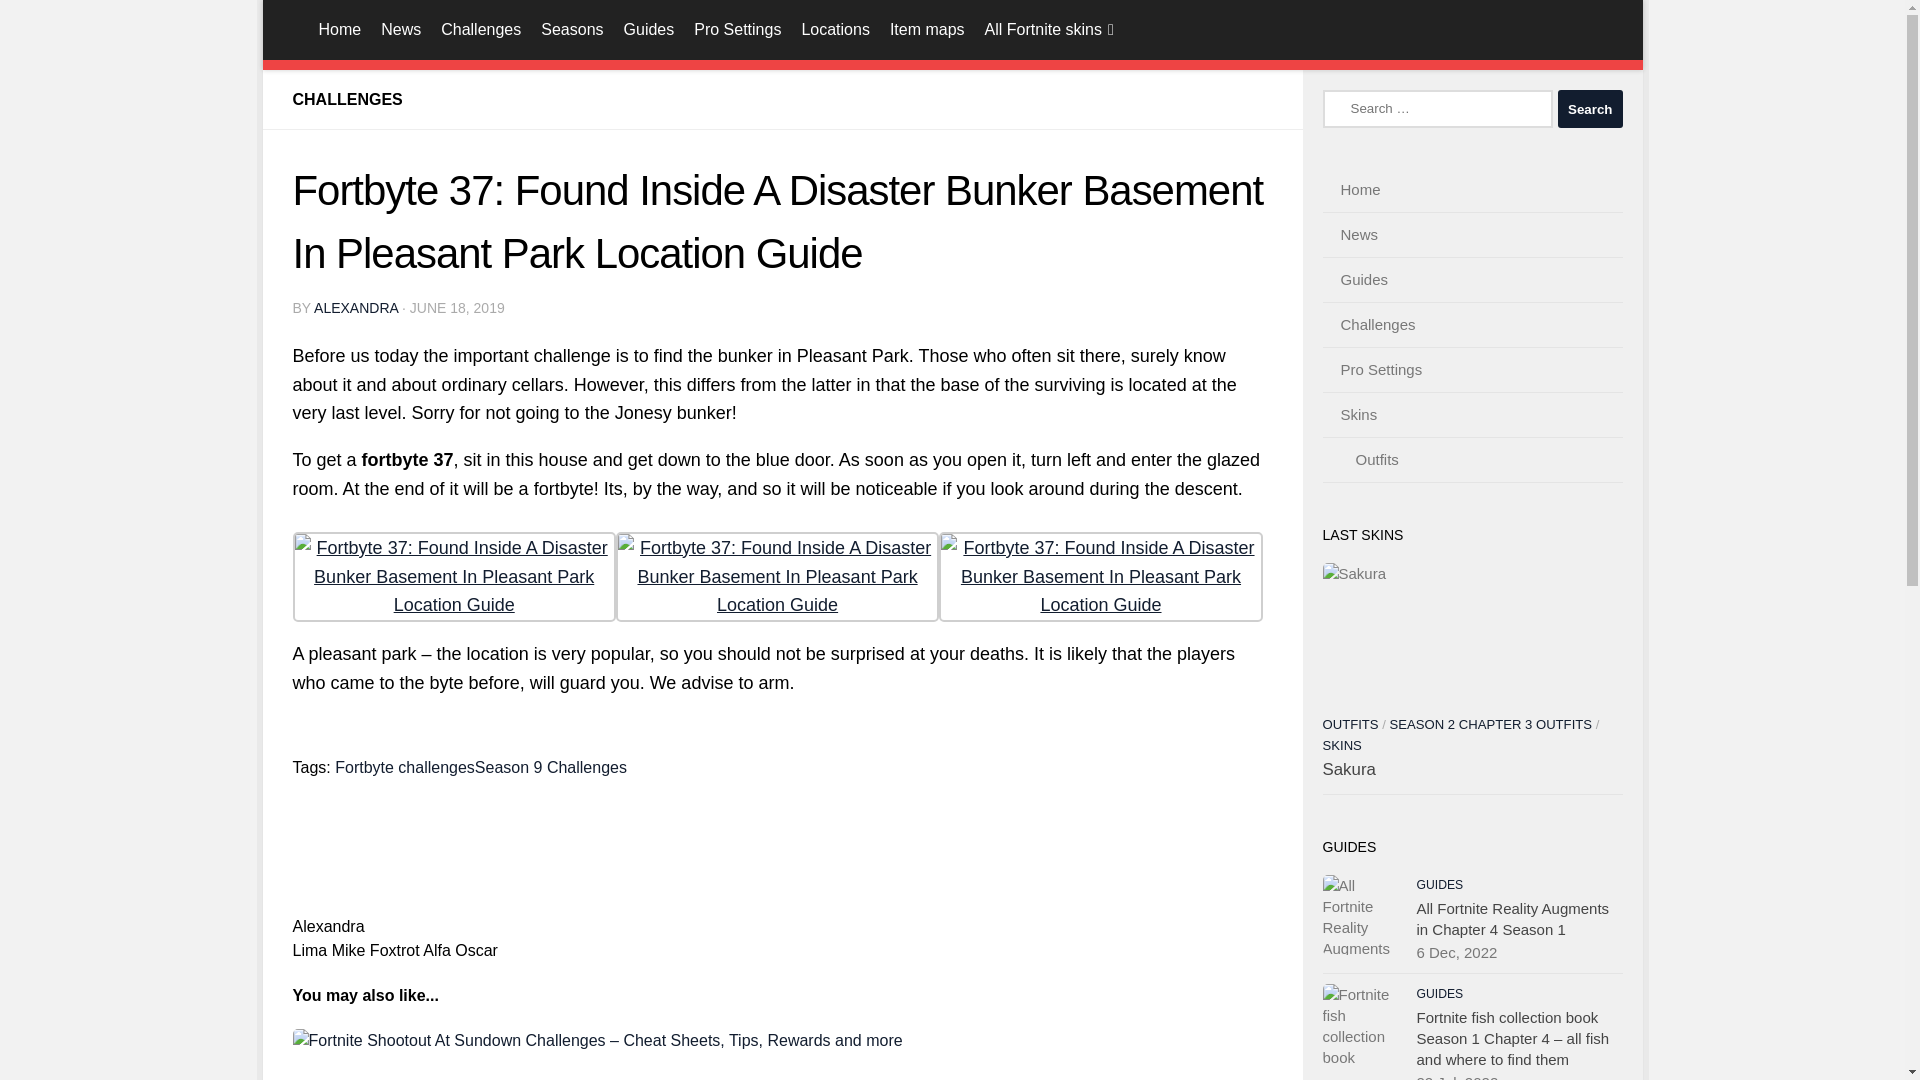 This screenshot has height=1080, width=1920. Describe the element at coordinates (737, 30) in the screenshot. I see `Pro Settings` at that location.